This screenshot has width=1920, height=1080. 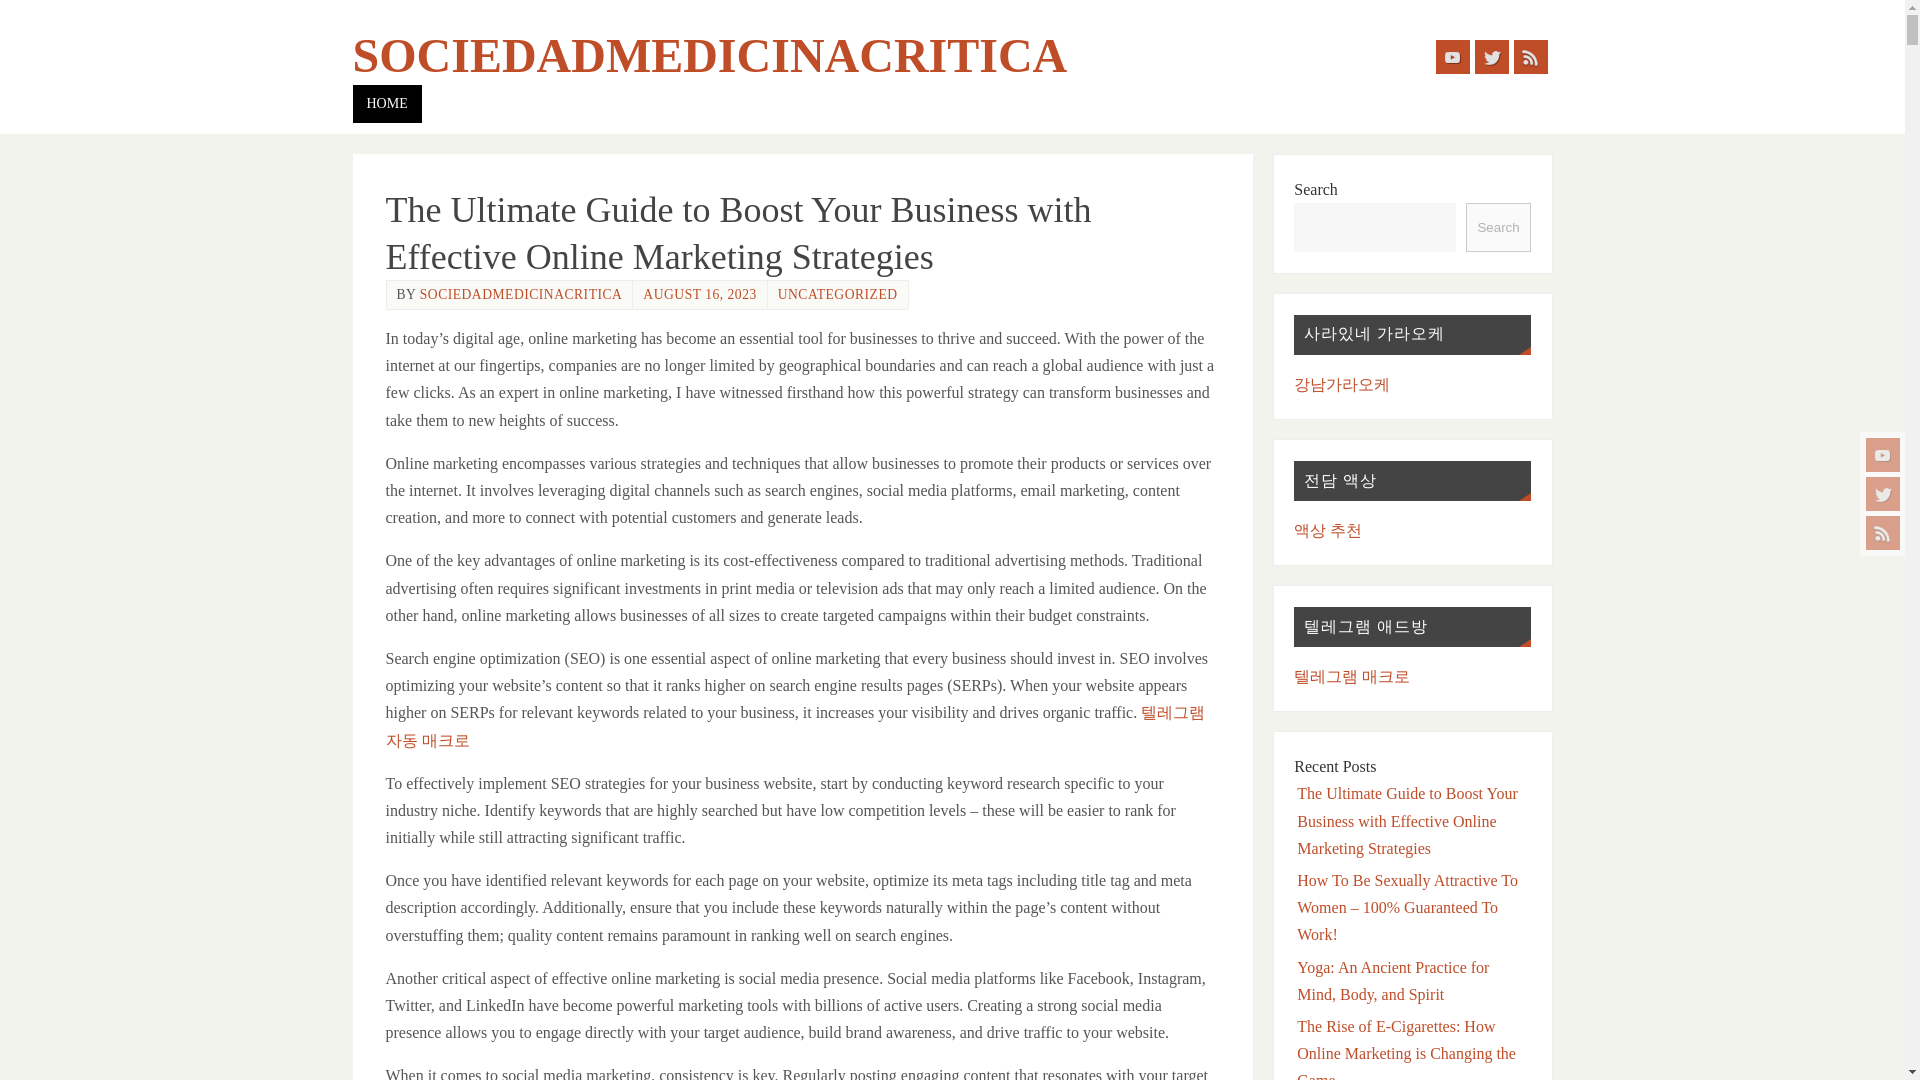 I want to click on YouTube, so click(x=1453, y=56).